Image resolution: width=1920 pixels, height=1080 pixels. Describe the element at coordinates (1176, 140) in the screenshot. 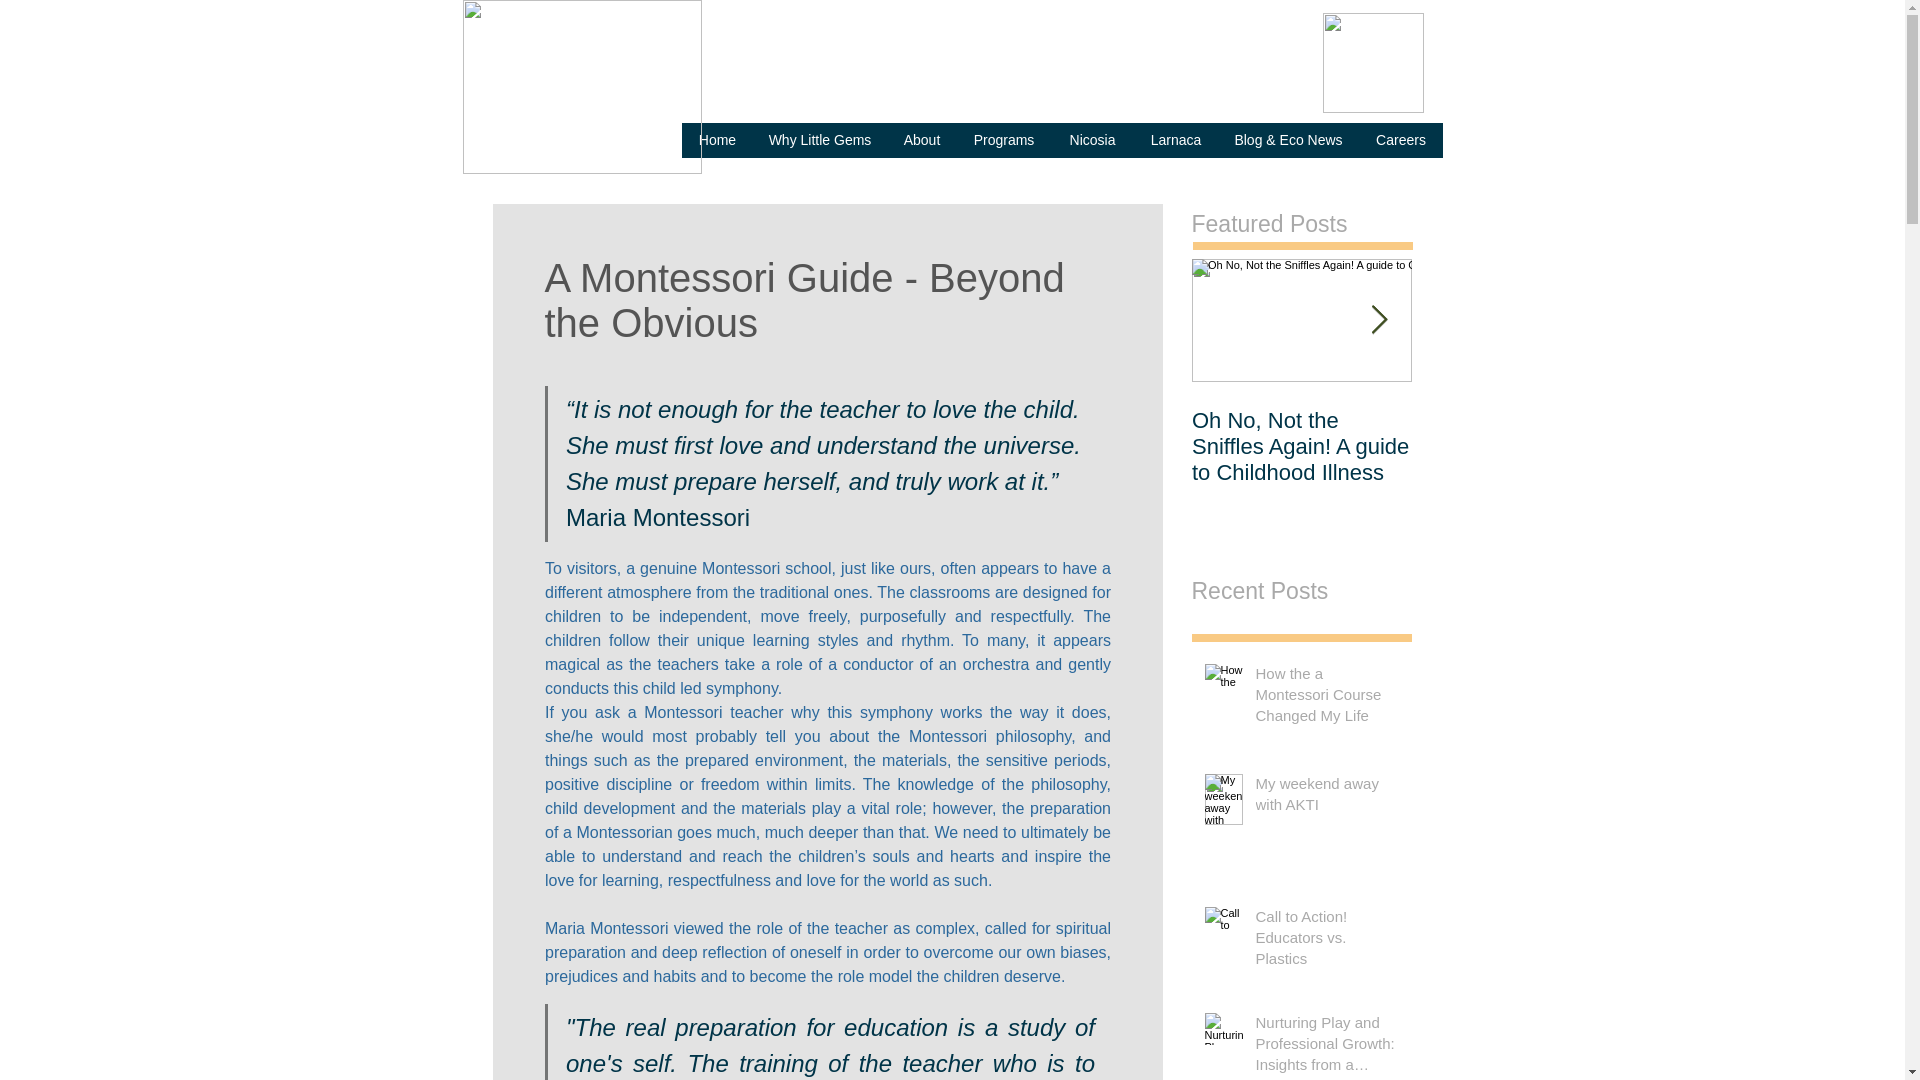

I see `Larnaca` at that location.